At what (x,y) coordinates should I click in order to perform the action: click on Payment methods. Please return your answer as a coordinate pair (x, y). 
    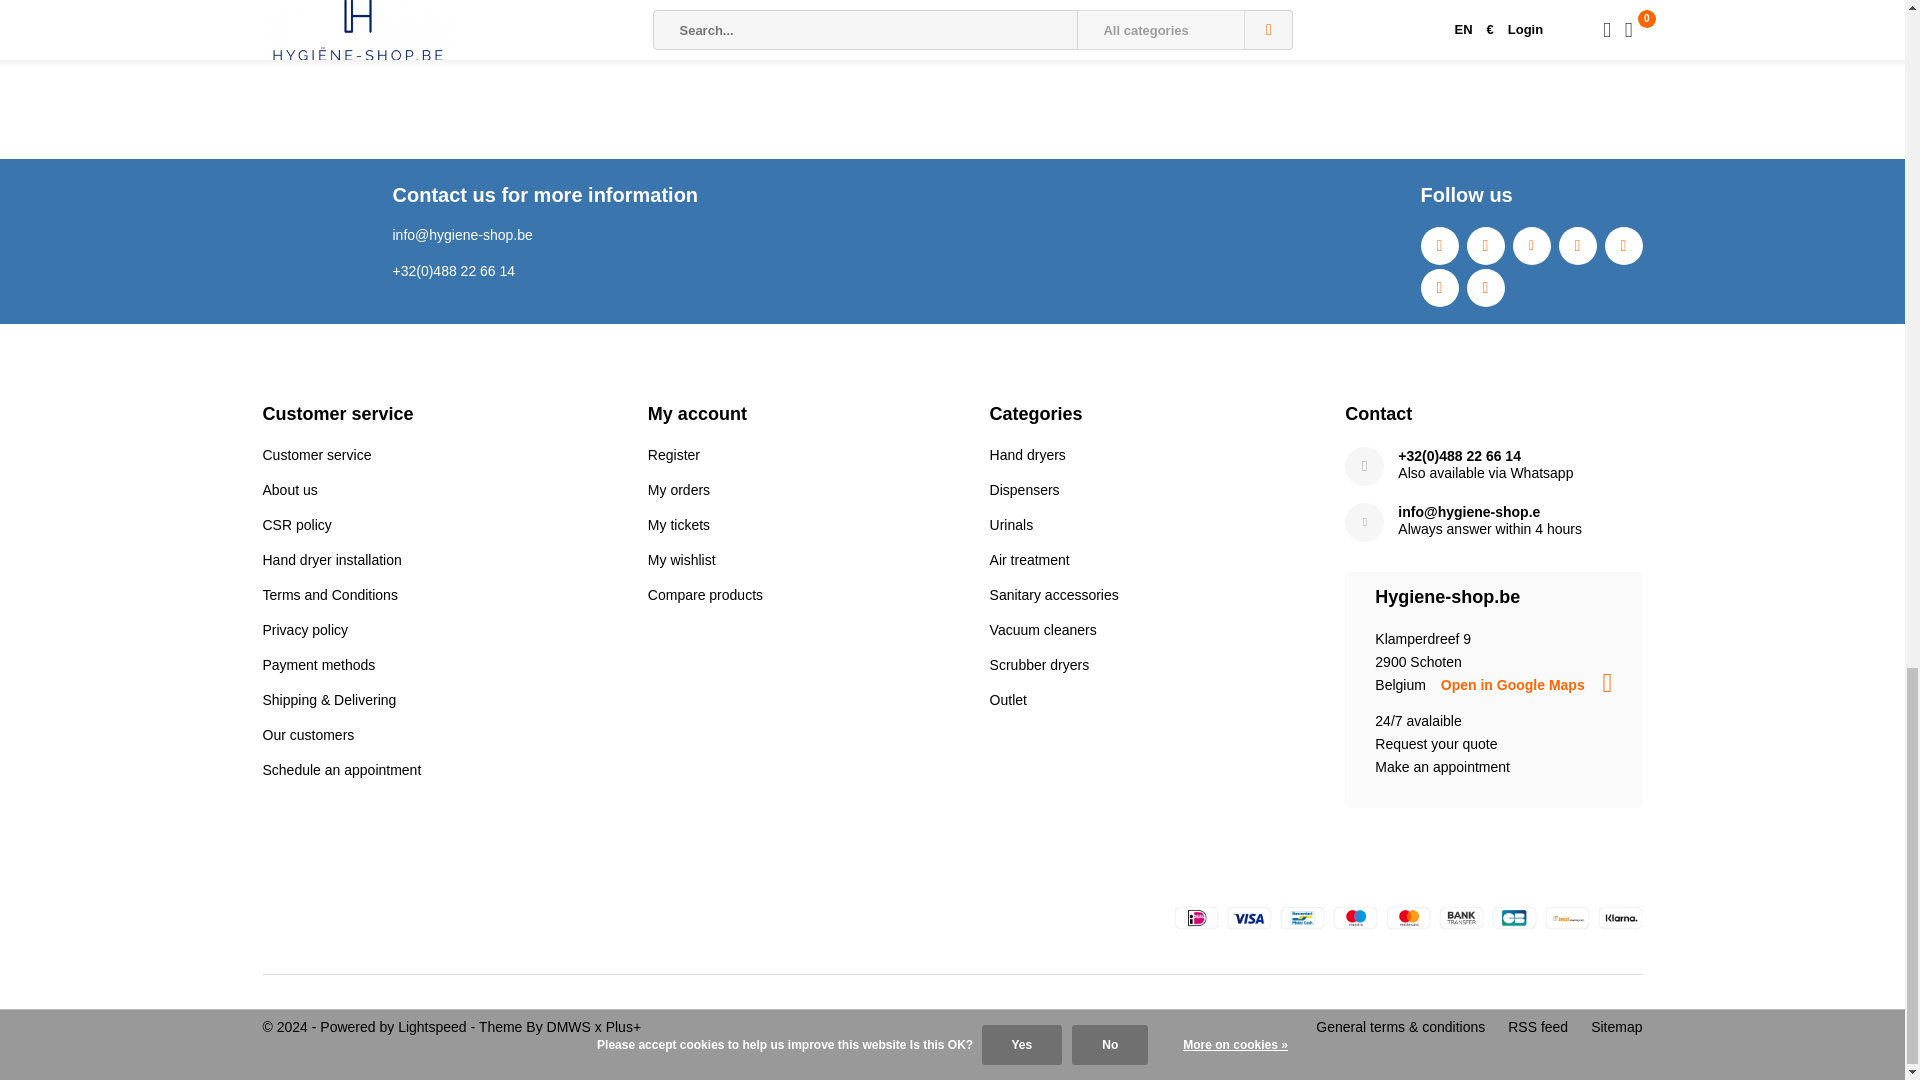
    Looking at the image, I should click on (318, 664).